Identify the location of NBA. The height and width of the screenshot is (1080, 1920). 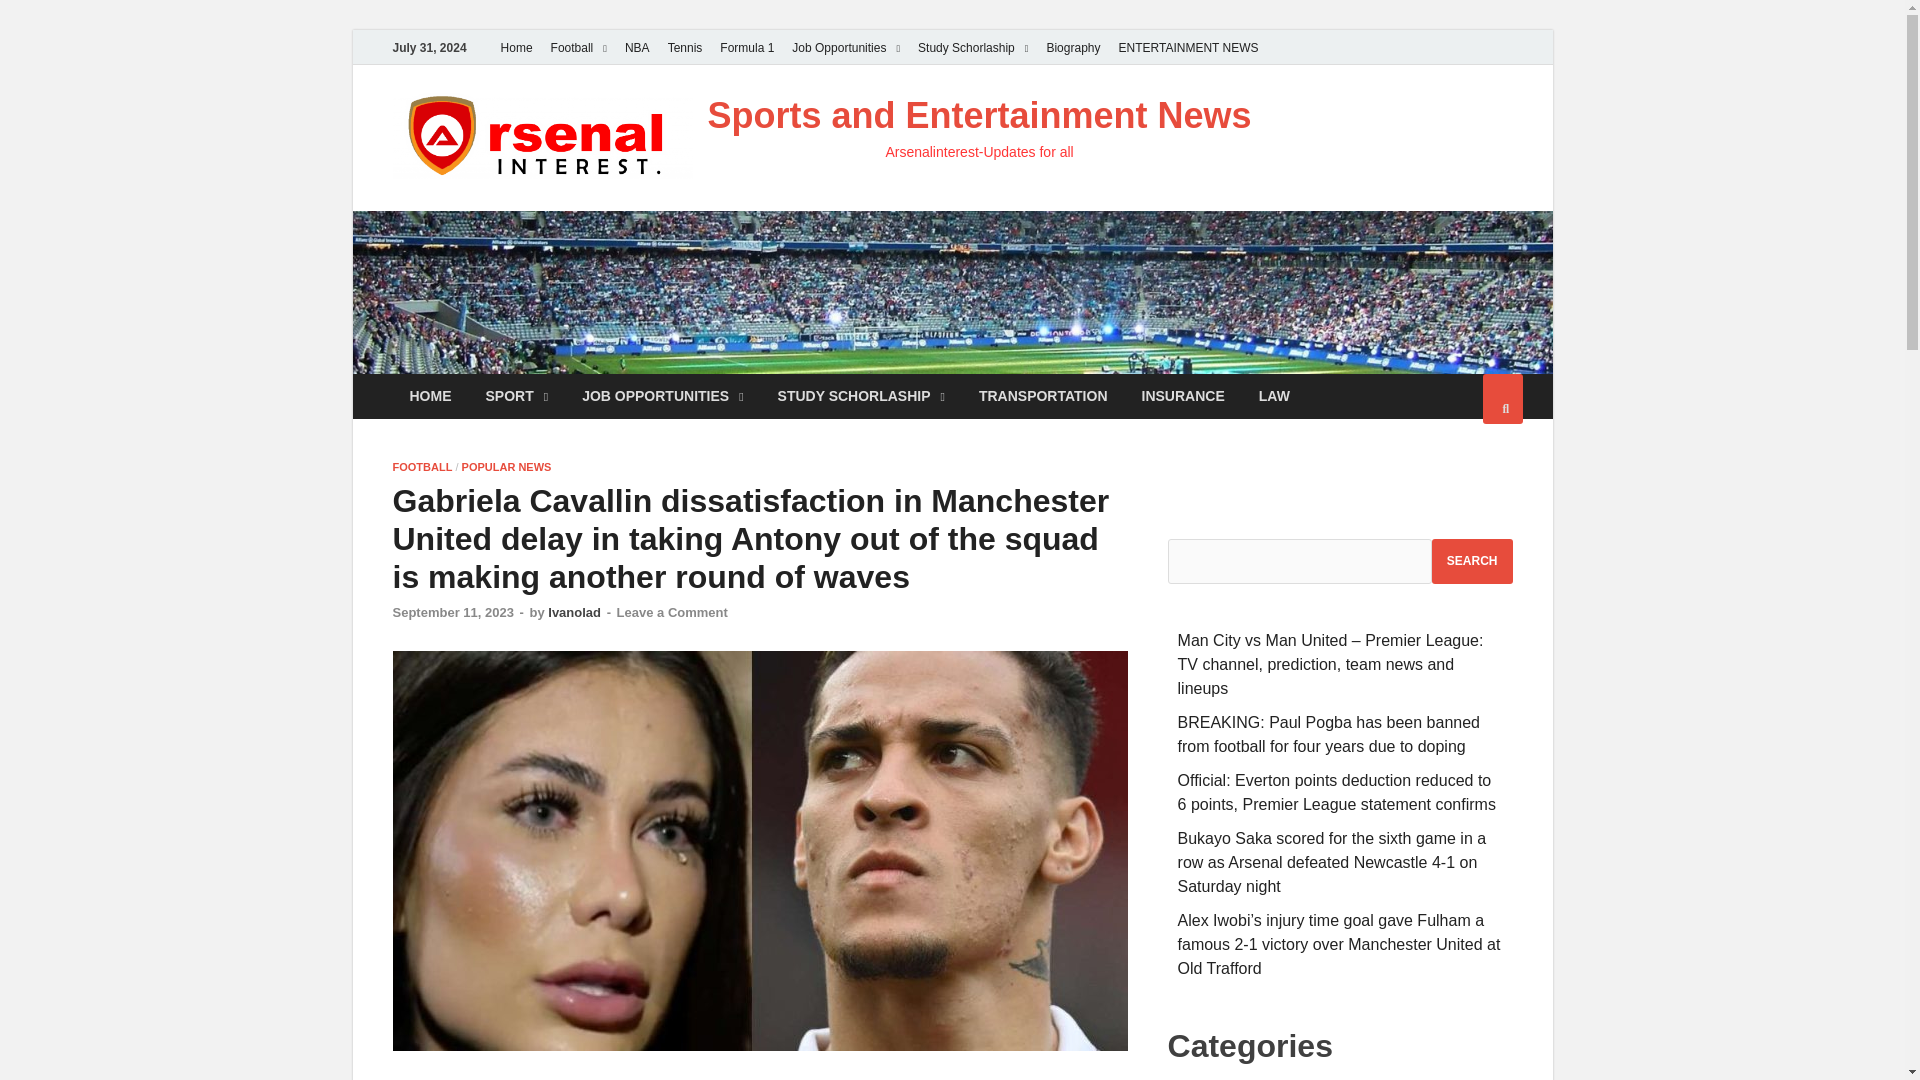
(637, 47).